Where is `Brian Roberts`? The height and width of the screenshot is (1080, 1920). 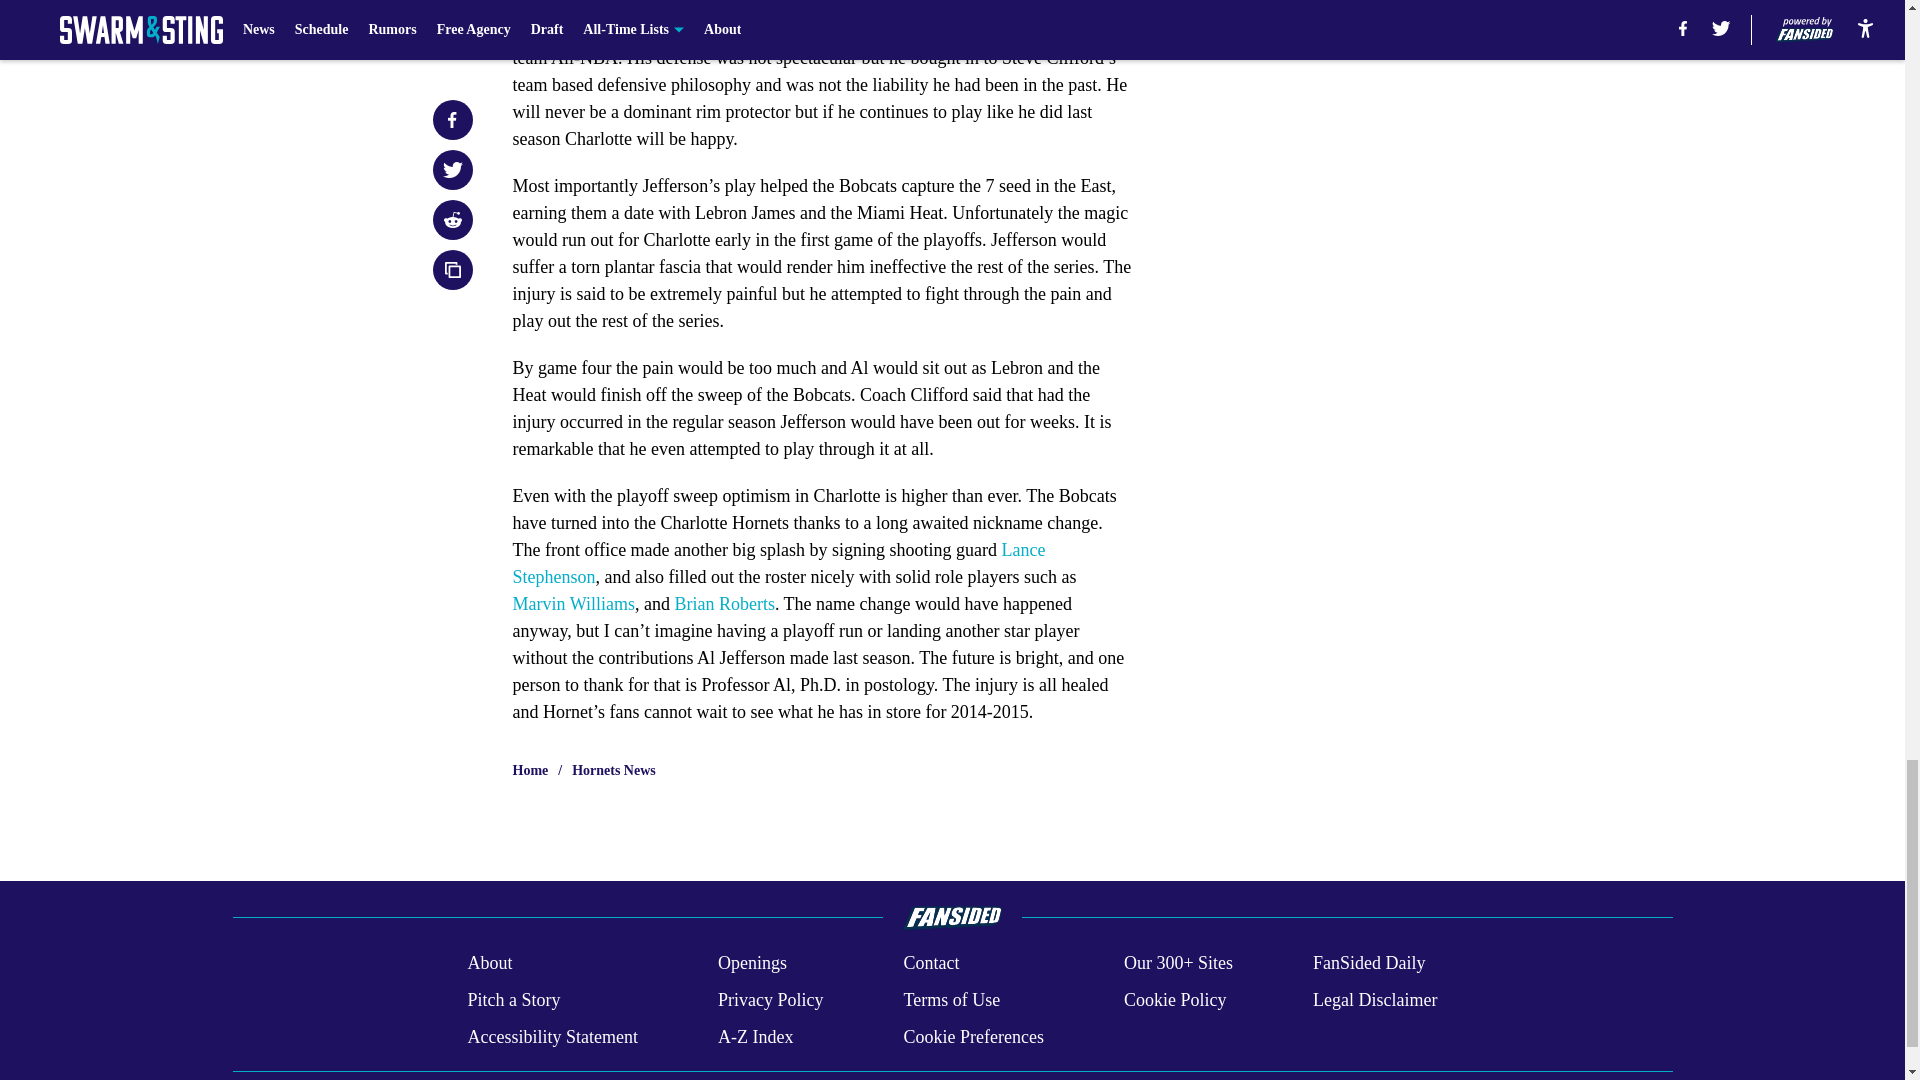
Brian Roberts is located at coordinates (724, 604).